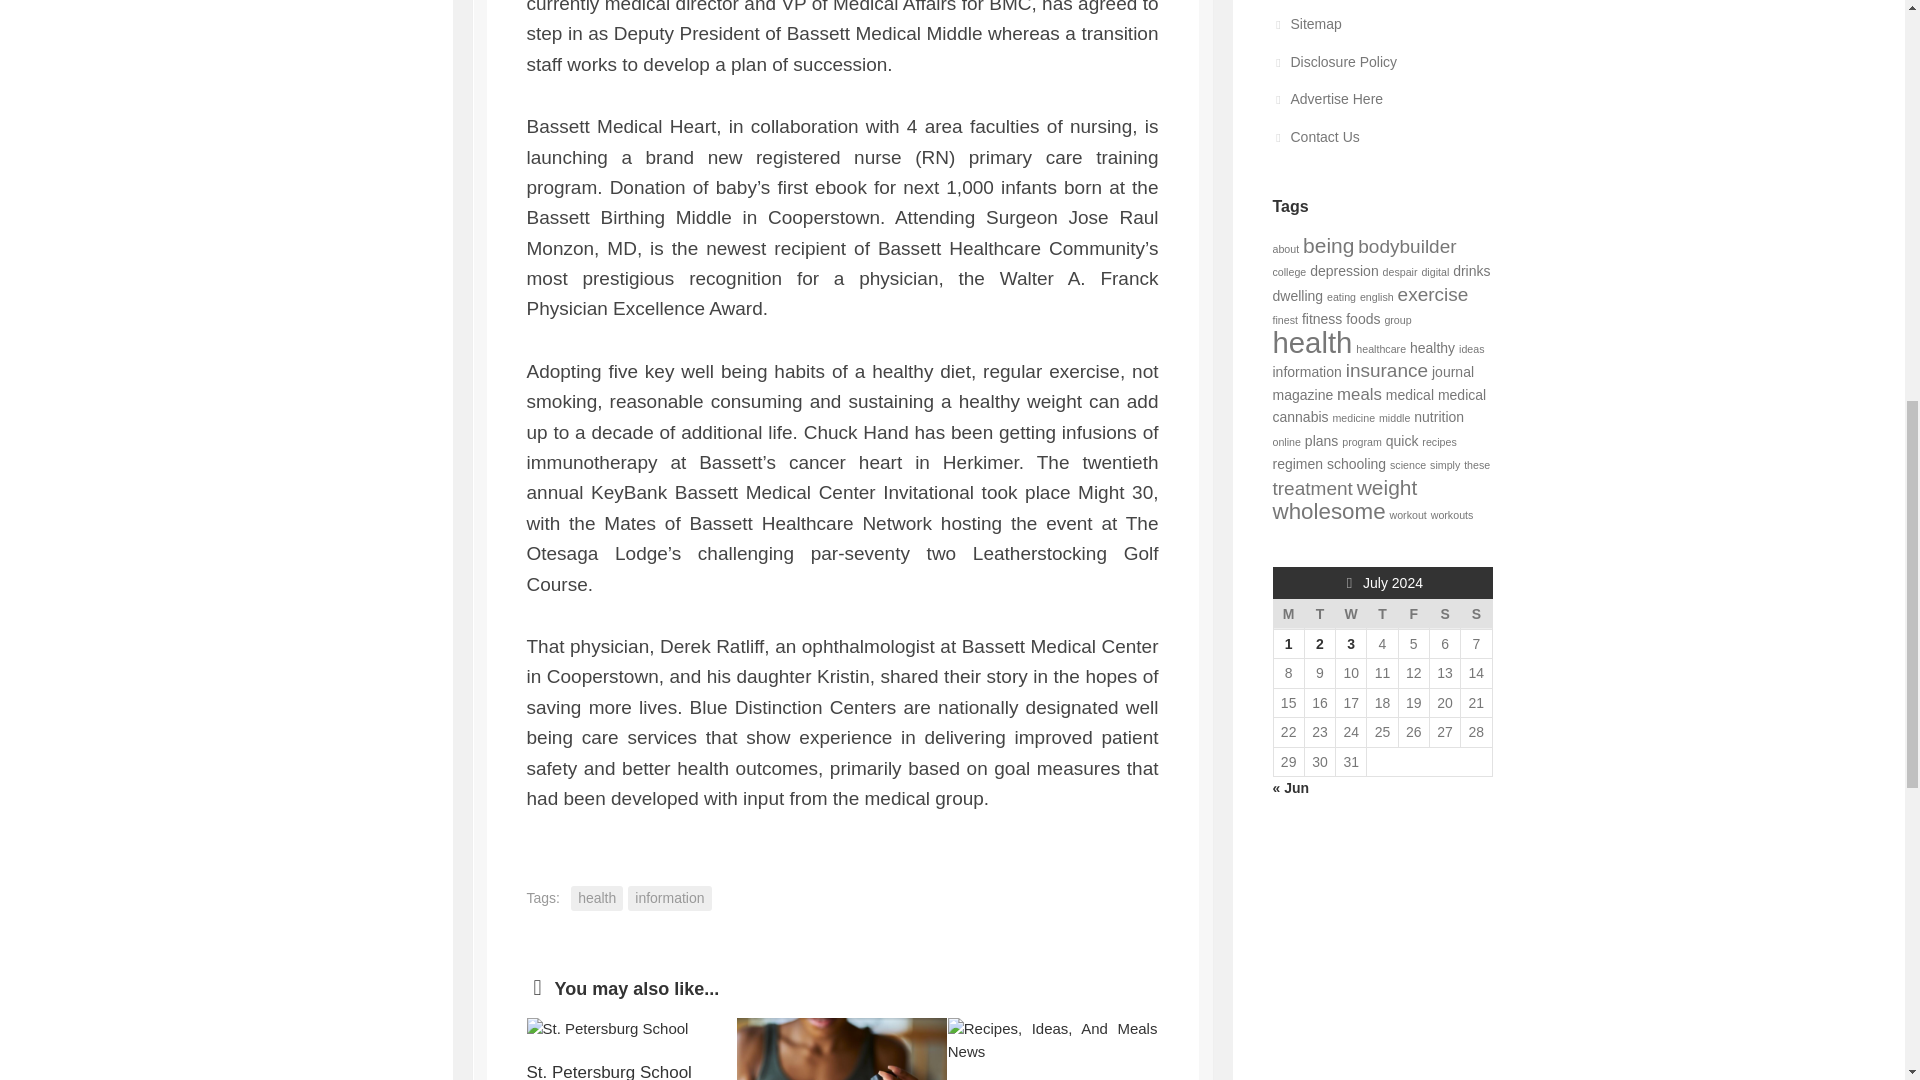 The image size is (1920, 1080). I want to click on Recipes, Ideas, And Meals News, so click(1052, 1040).